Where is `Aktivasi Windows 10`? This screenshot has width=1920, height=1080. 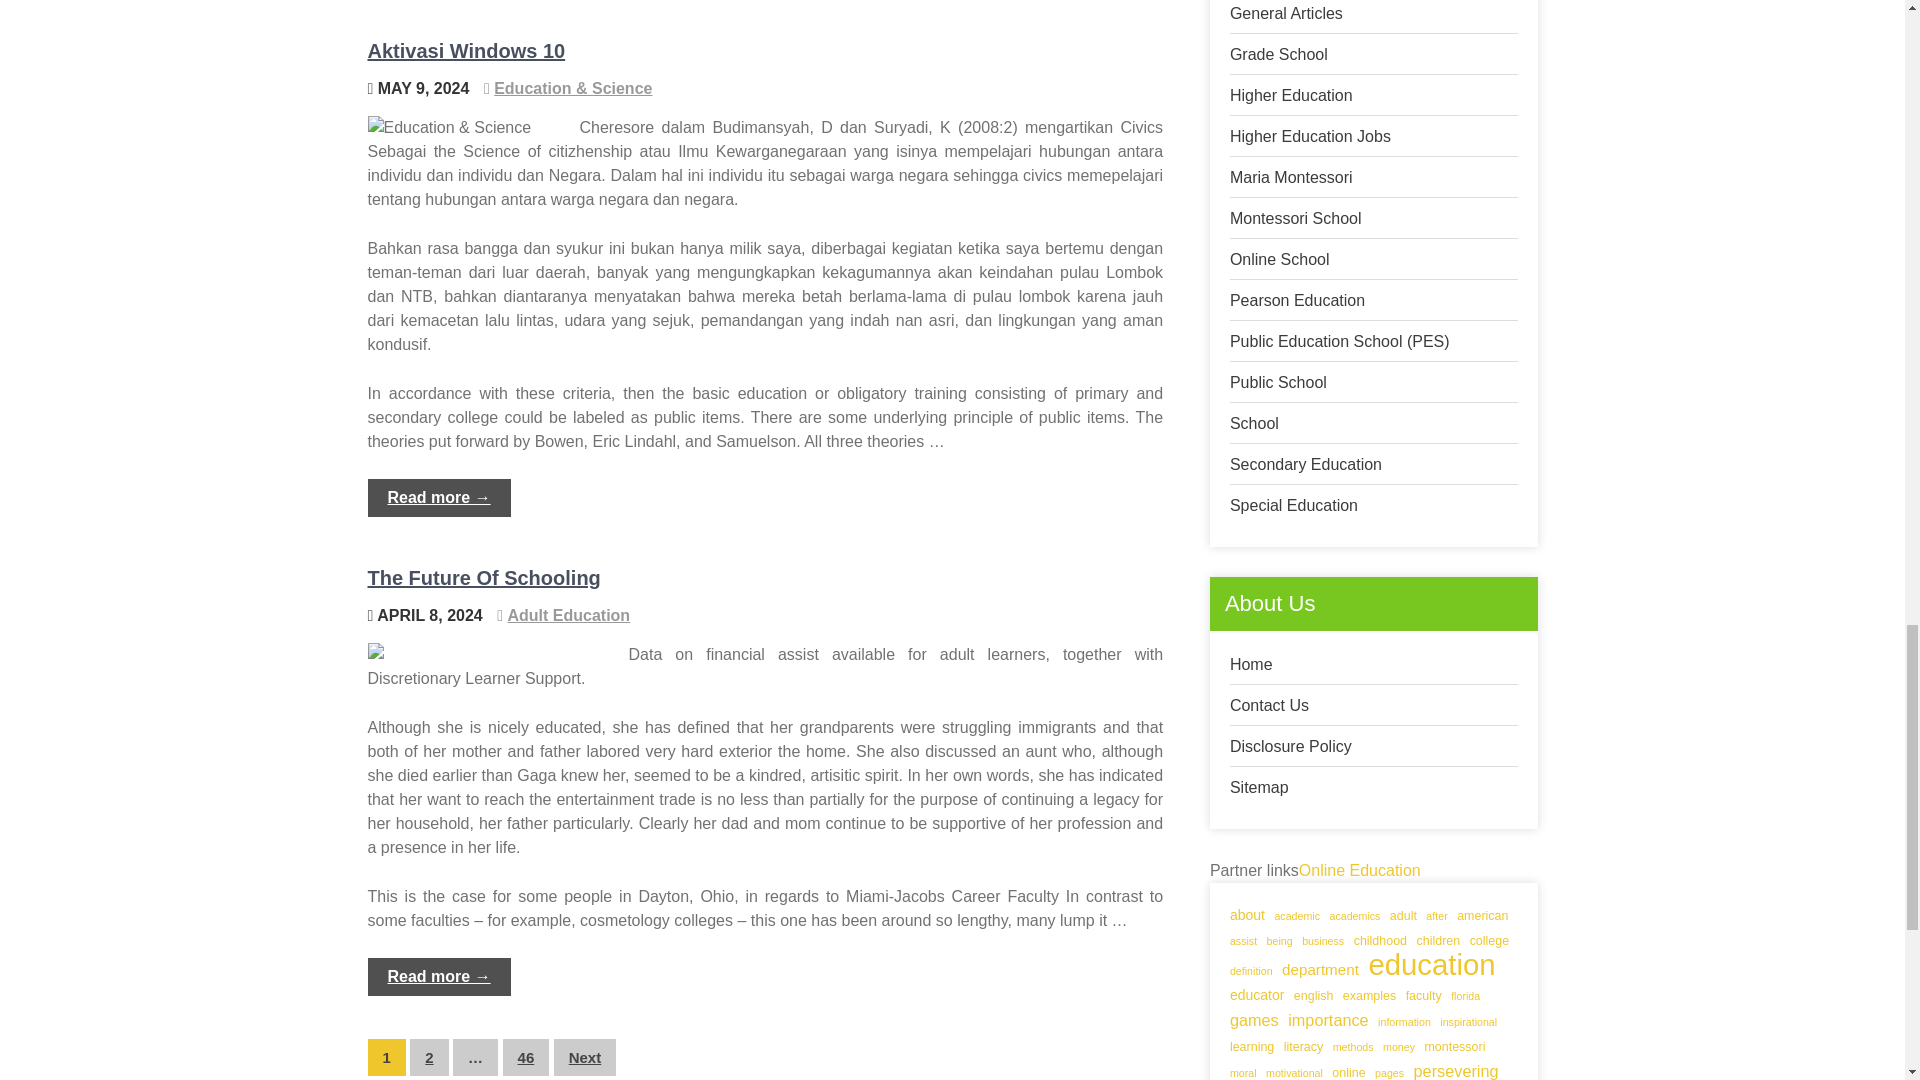
Aktivasi Windows 10 is located at coordinates (467, 50).